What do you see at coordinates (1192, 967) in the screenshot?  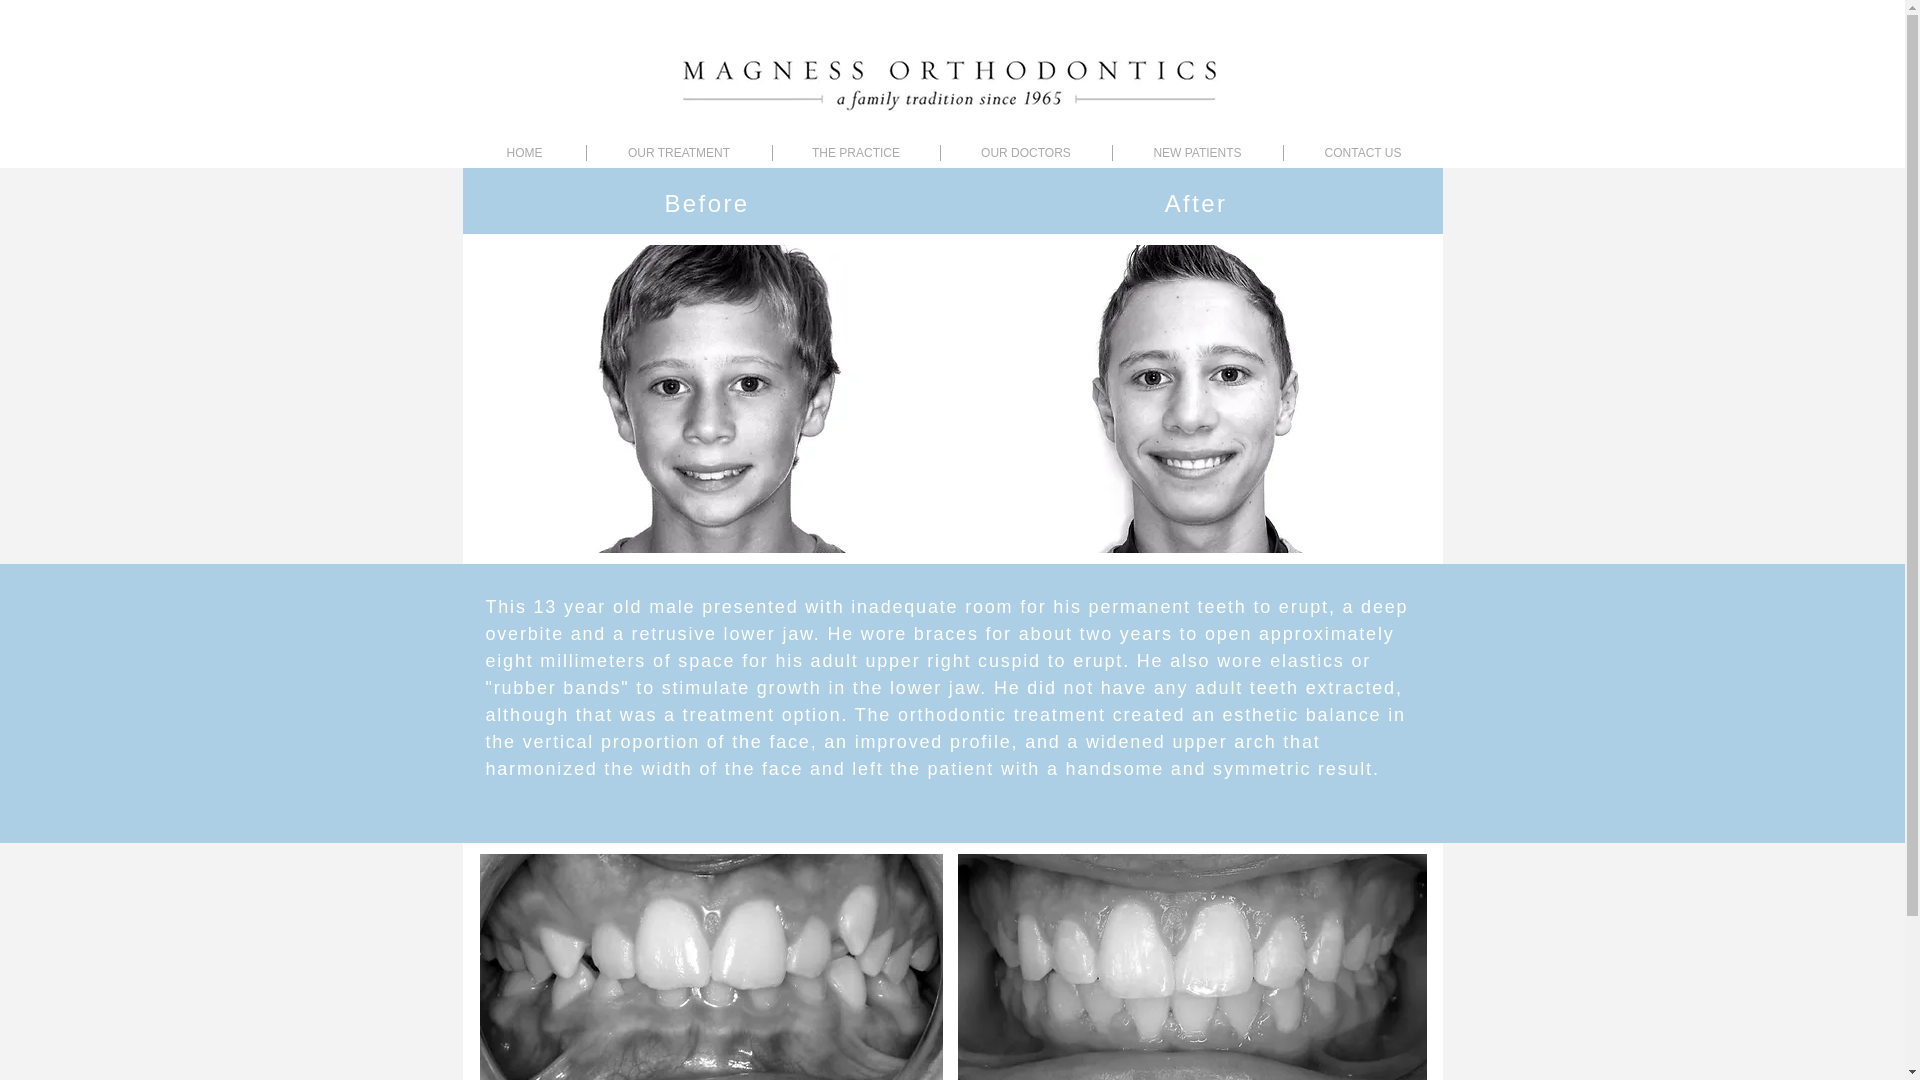 I see `Connor Sloan Final CenterAfter.jpg` at bounding box center [1192, 967].